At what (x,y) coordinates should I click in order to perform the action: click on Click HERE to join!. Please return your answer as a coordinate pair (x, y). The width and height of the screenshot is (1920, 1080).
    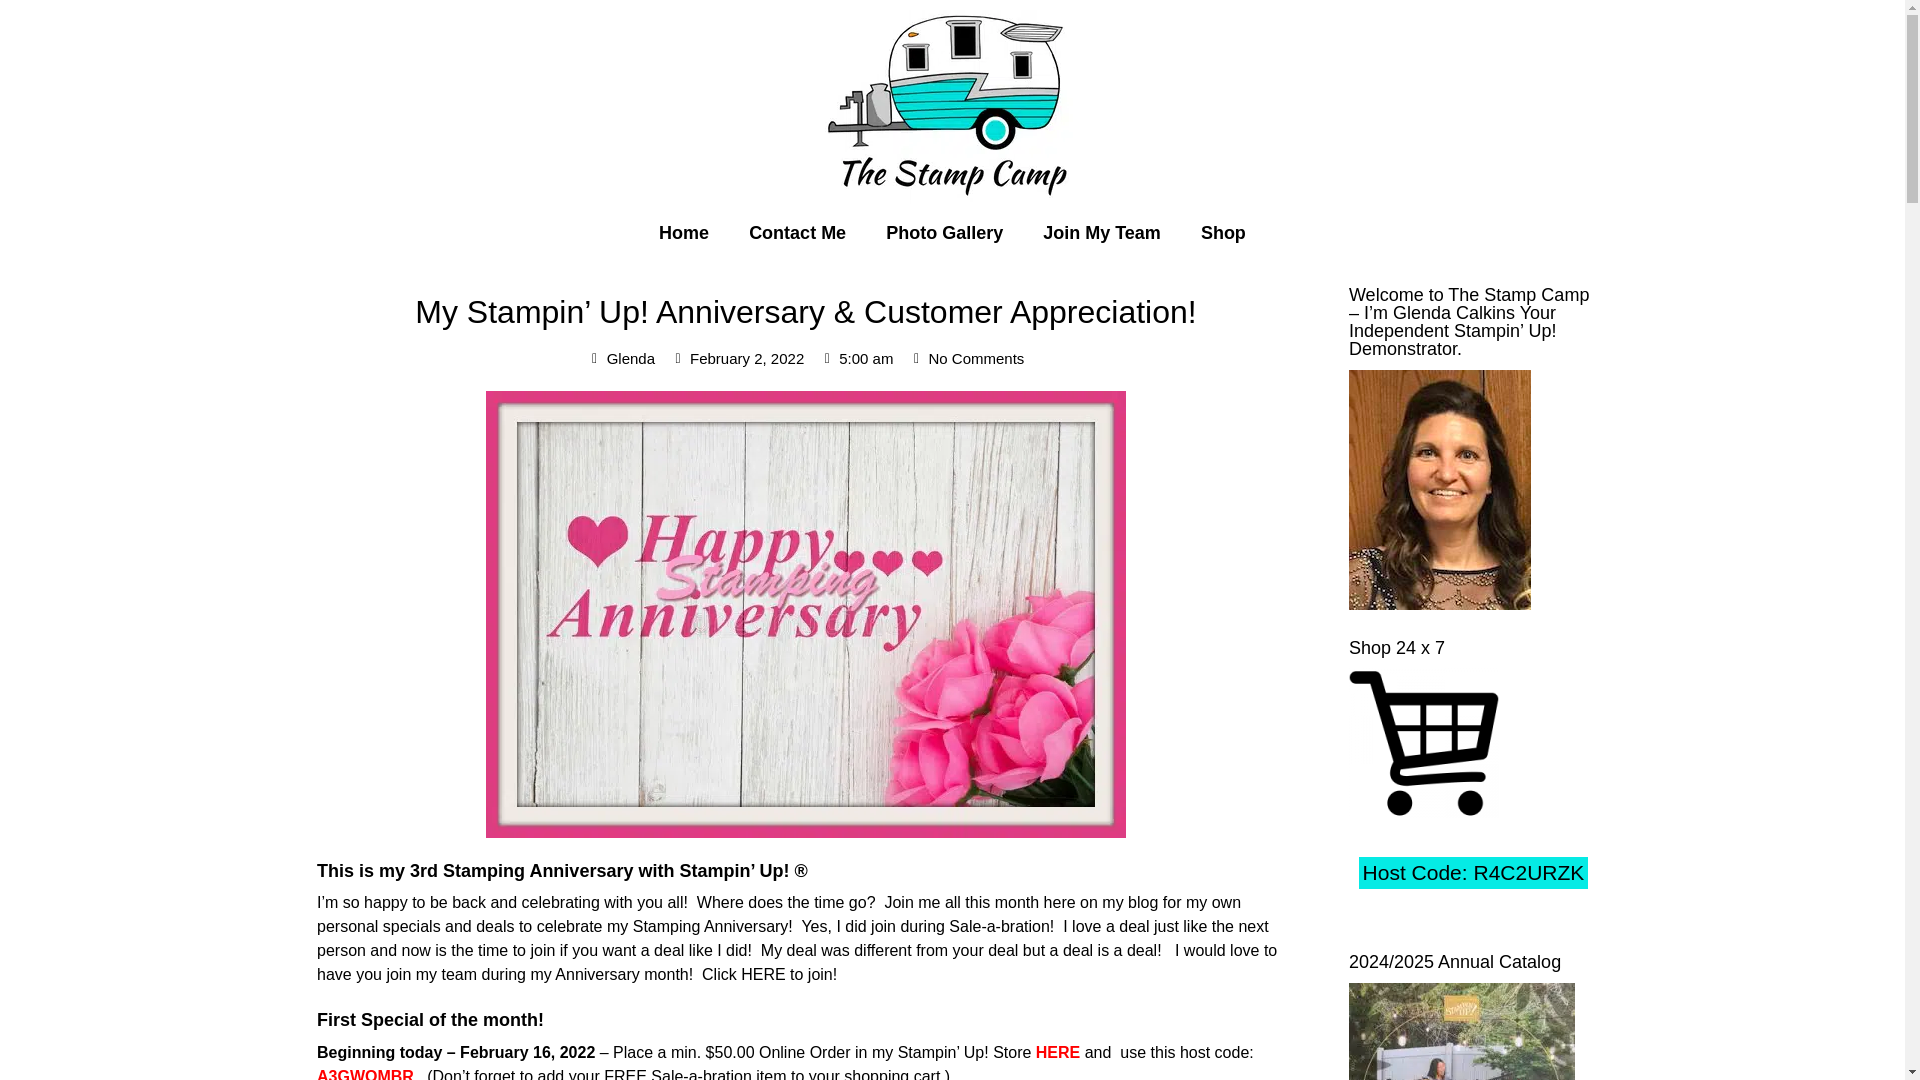
    Looking at the image, I should click on (770, 974).